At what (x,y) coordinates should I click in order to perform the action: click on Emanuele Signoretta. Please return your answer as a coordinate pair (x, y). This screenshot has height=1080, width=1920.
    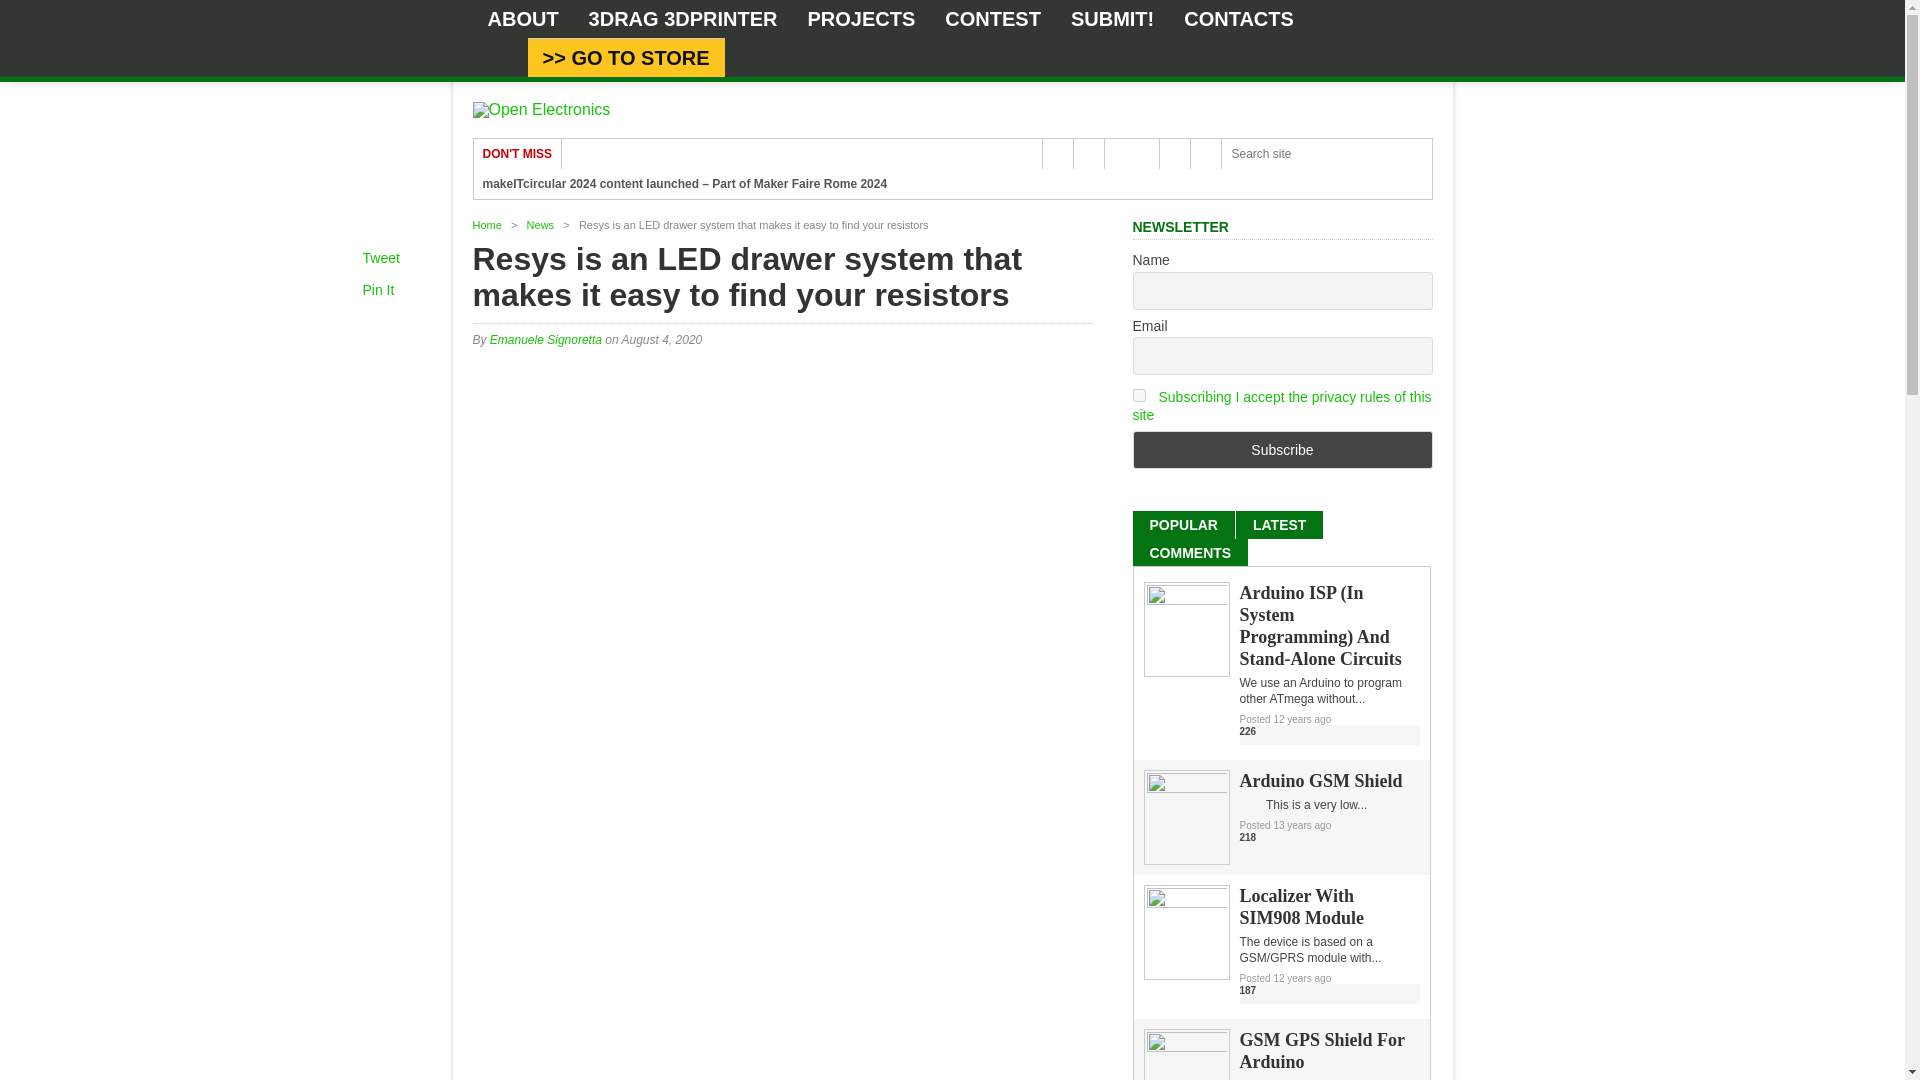
    Looking at the image, I should click on (546, 339).